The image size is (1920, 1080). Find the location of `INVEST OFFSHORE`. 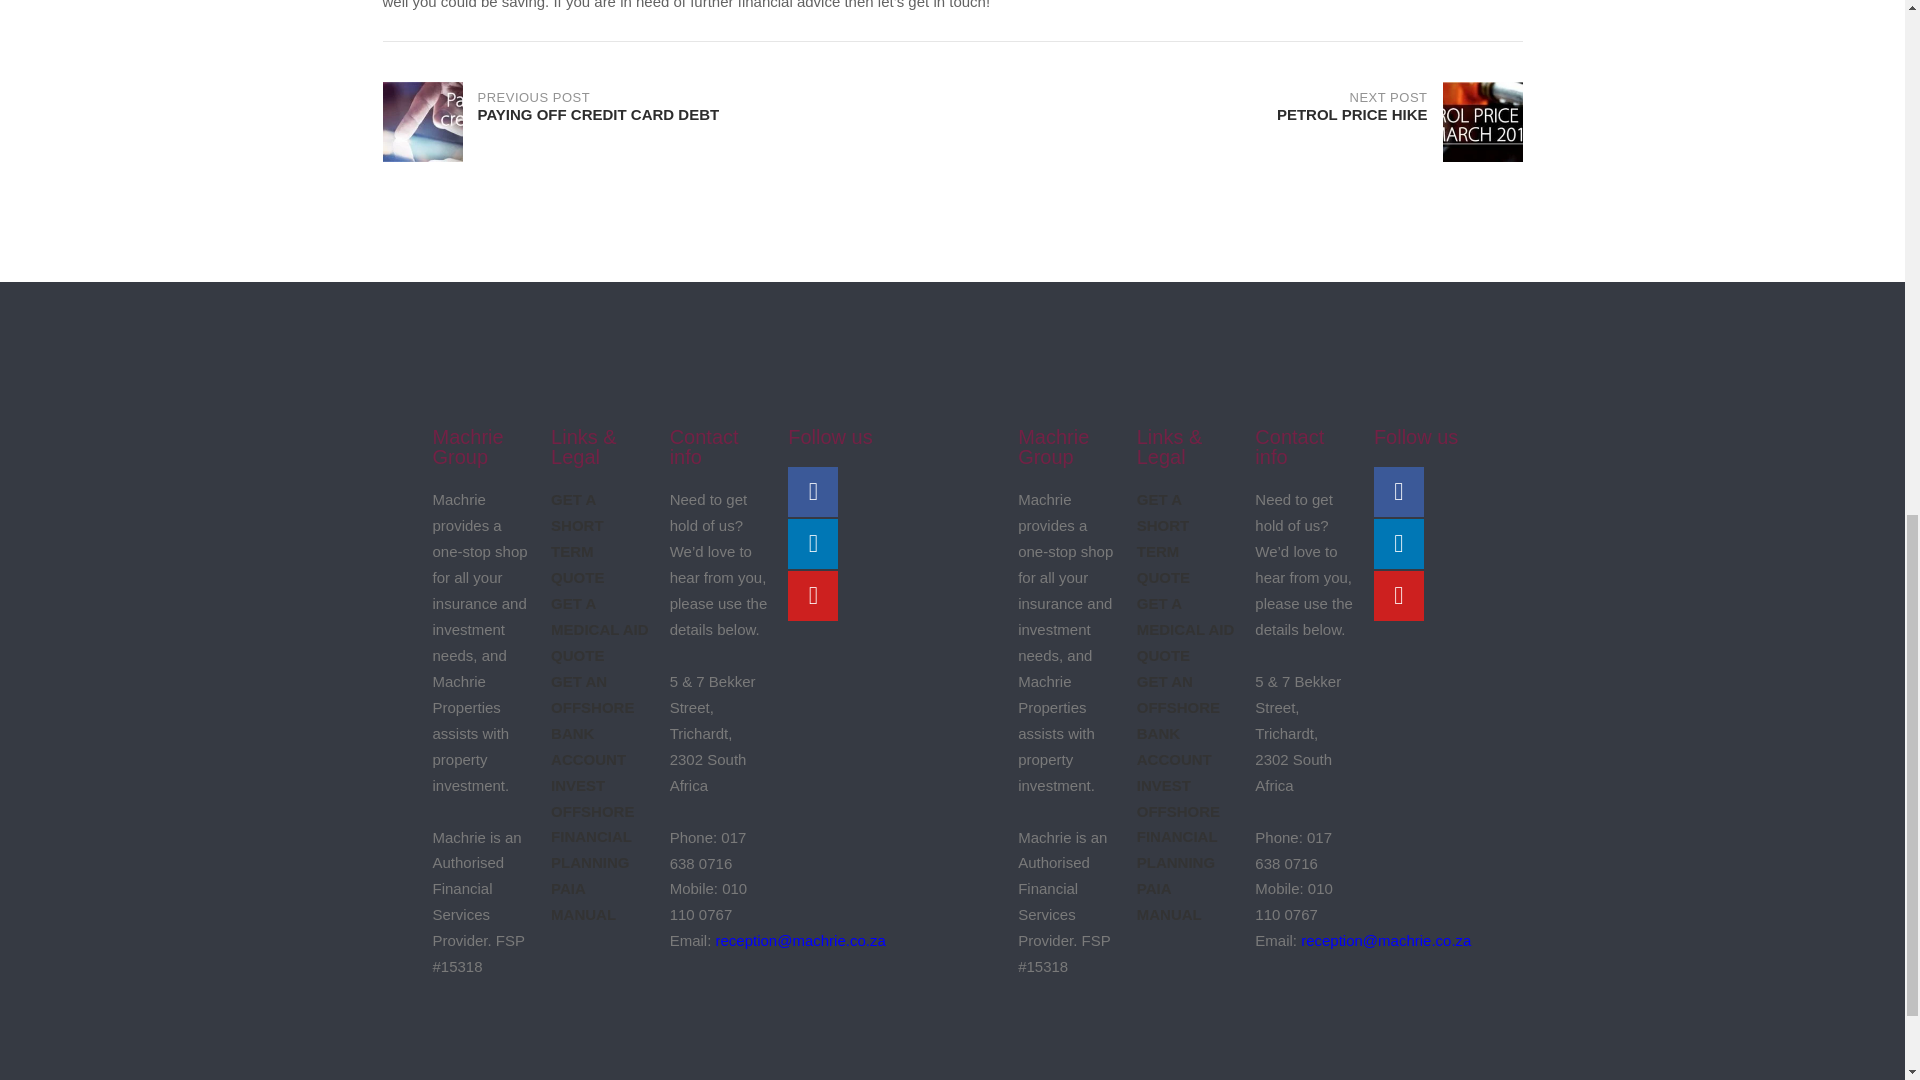

INVEST OFFSHORE is located at coordinates (591, 849).